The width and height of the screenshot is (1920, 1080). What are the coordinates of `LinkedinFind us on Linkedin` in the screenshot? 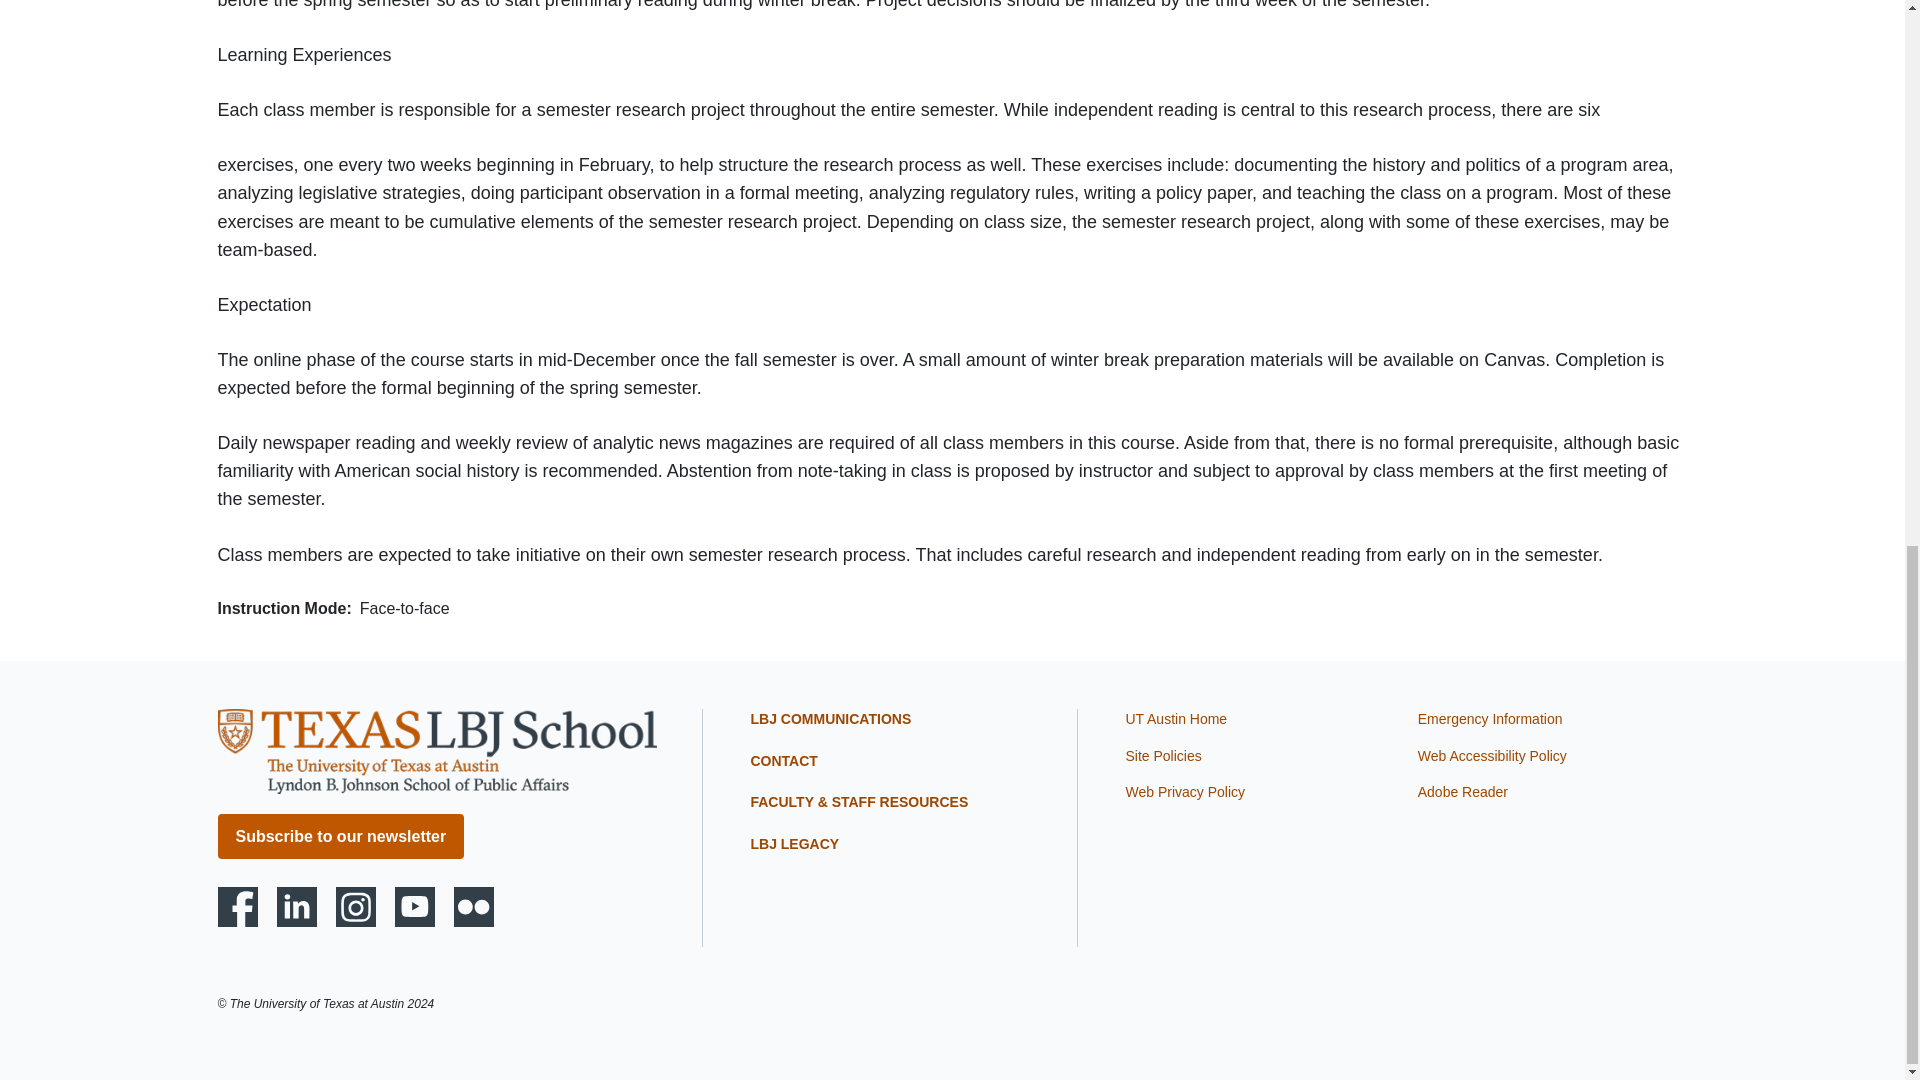 It's located at (296, 906).